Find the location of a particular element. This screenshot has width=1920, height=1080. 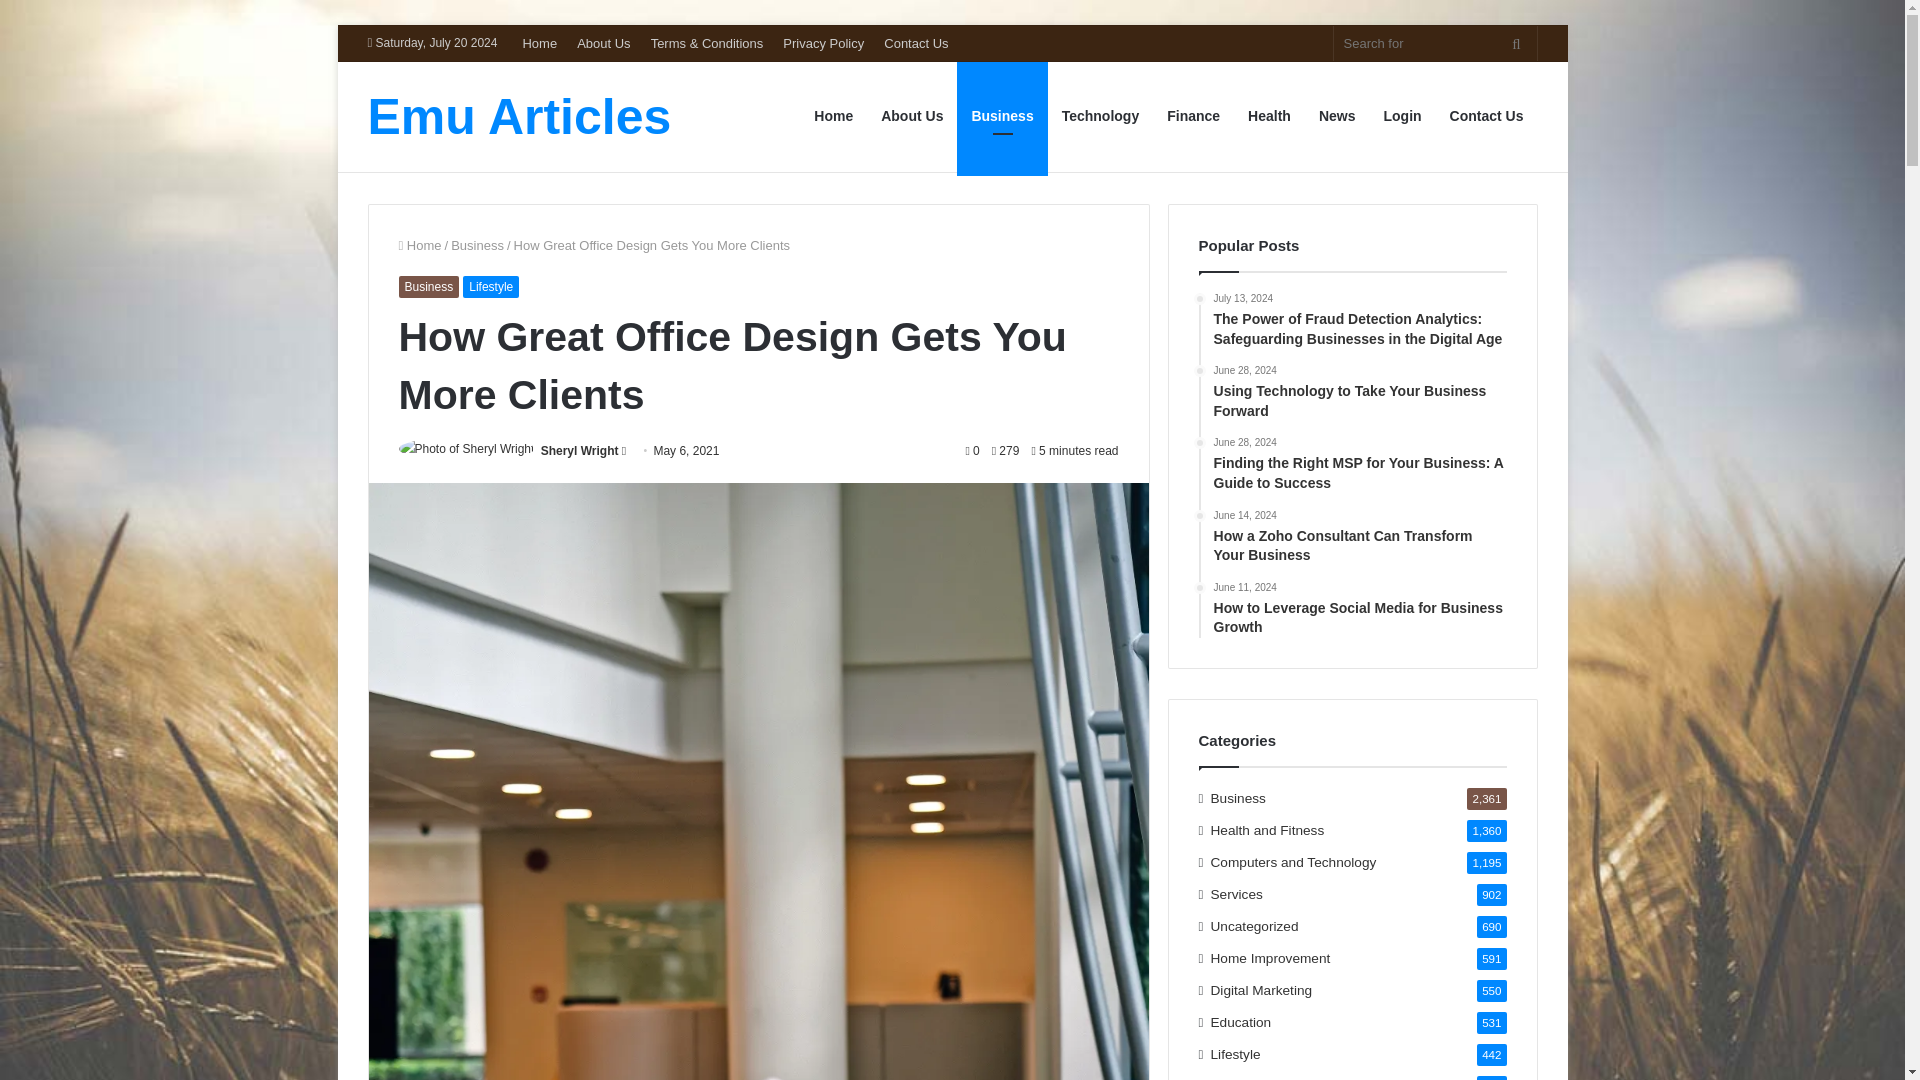

Sheryl Wright is located at coordinates (580, 450).